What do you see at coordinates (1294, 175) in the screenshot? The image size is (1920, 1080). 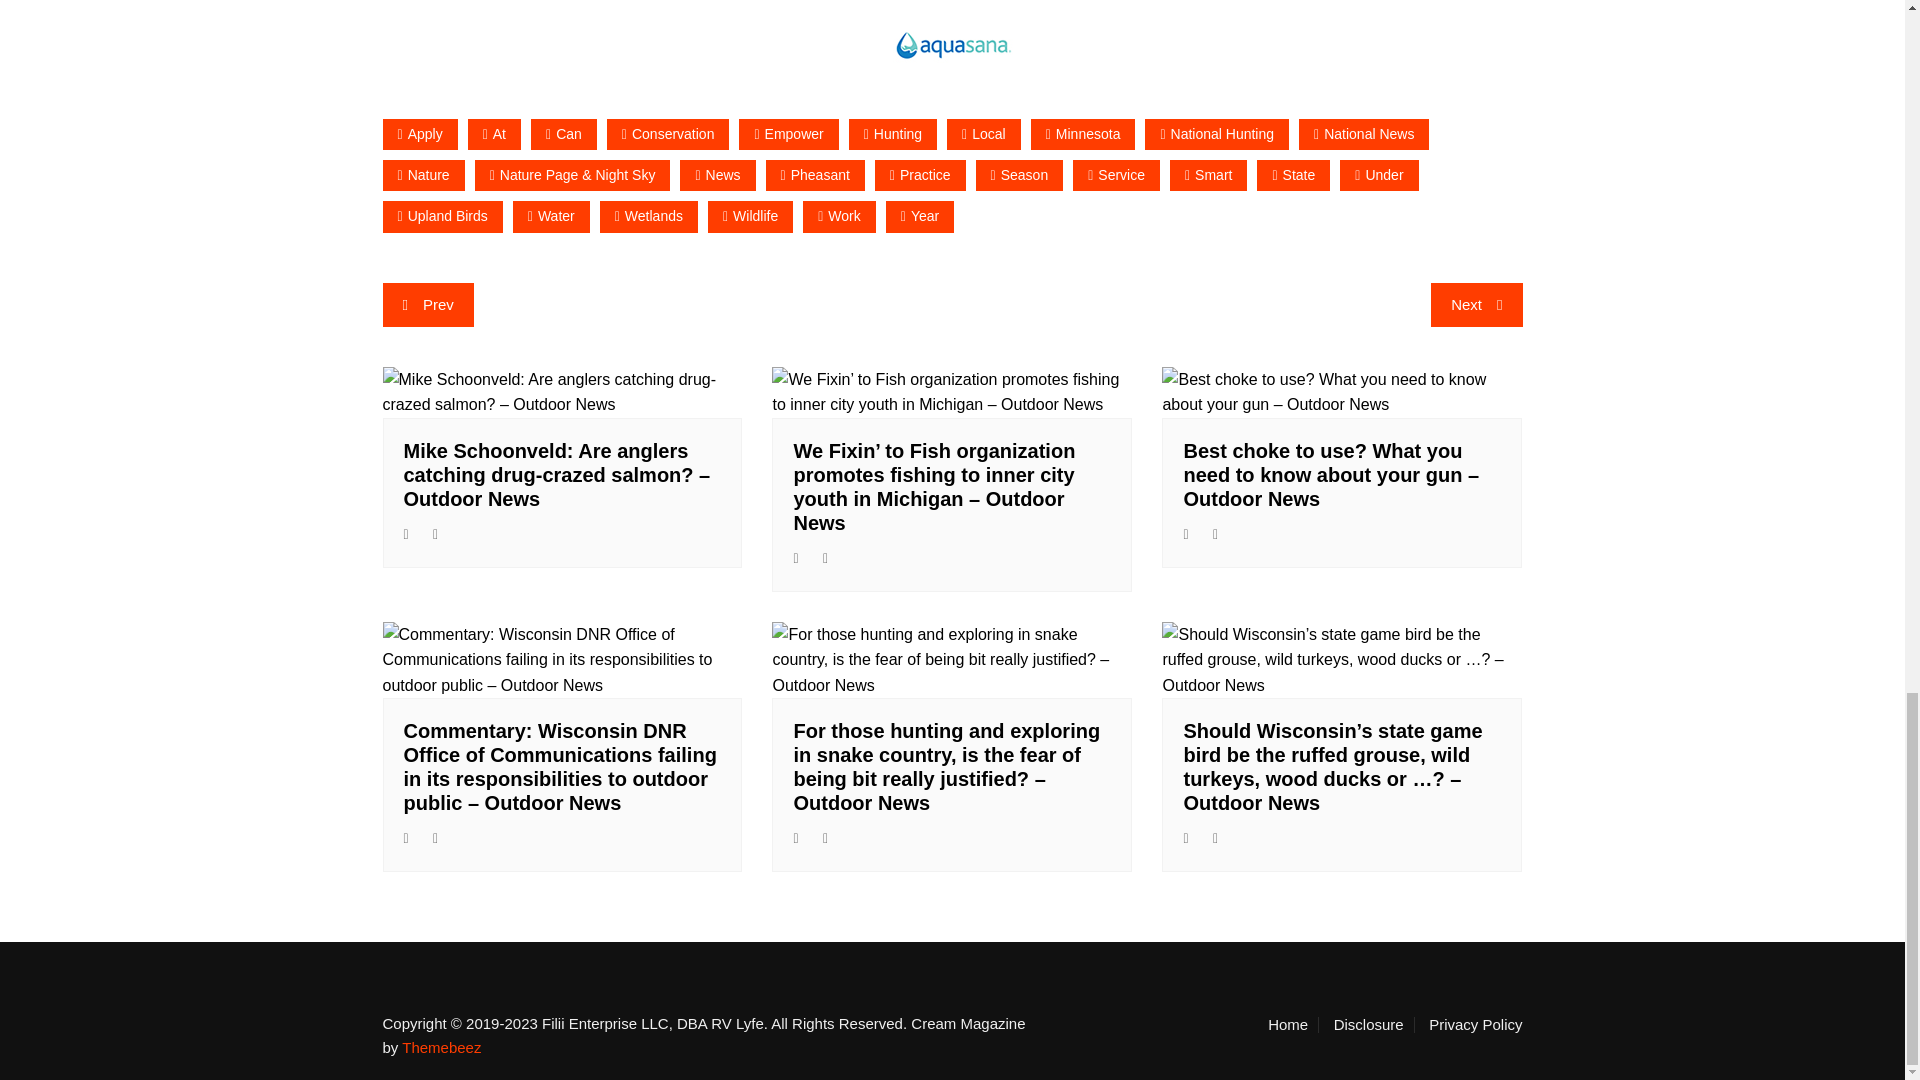 I see `State` at bounding box center [1294, 175].